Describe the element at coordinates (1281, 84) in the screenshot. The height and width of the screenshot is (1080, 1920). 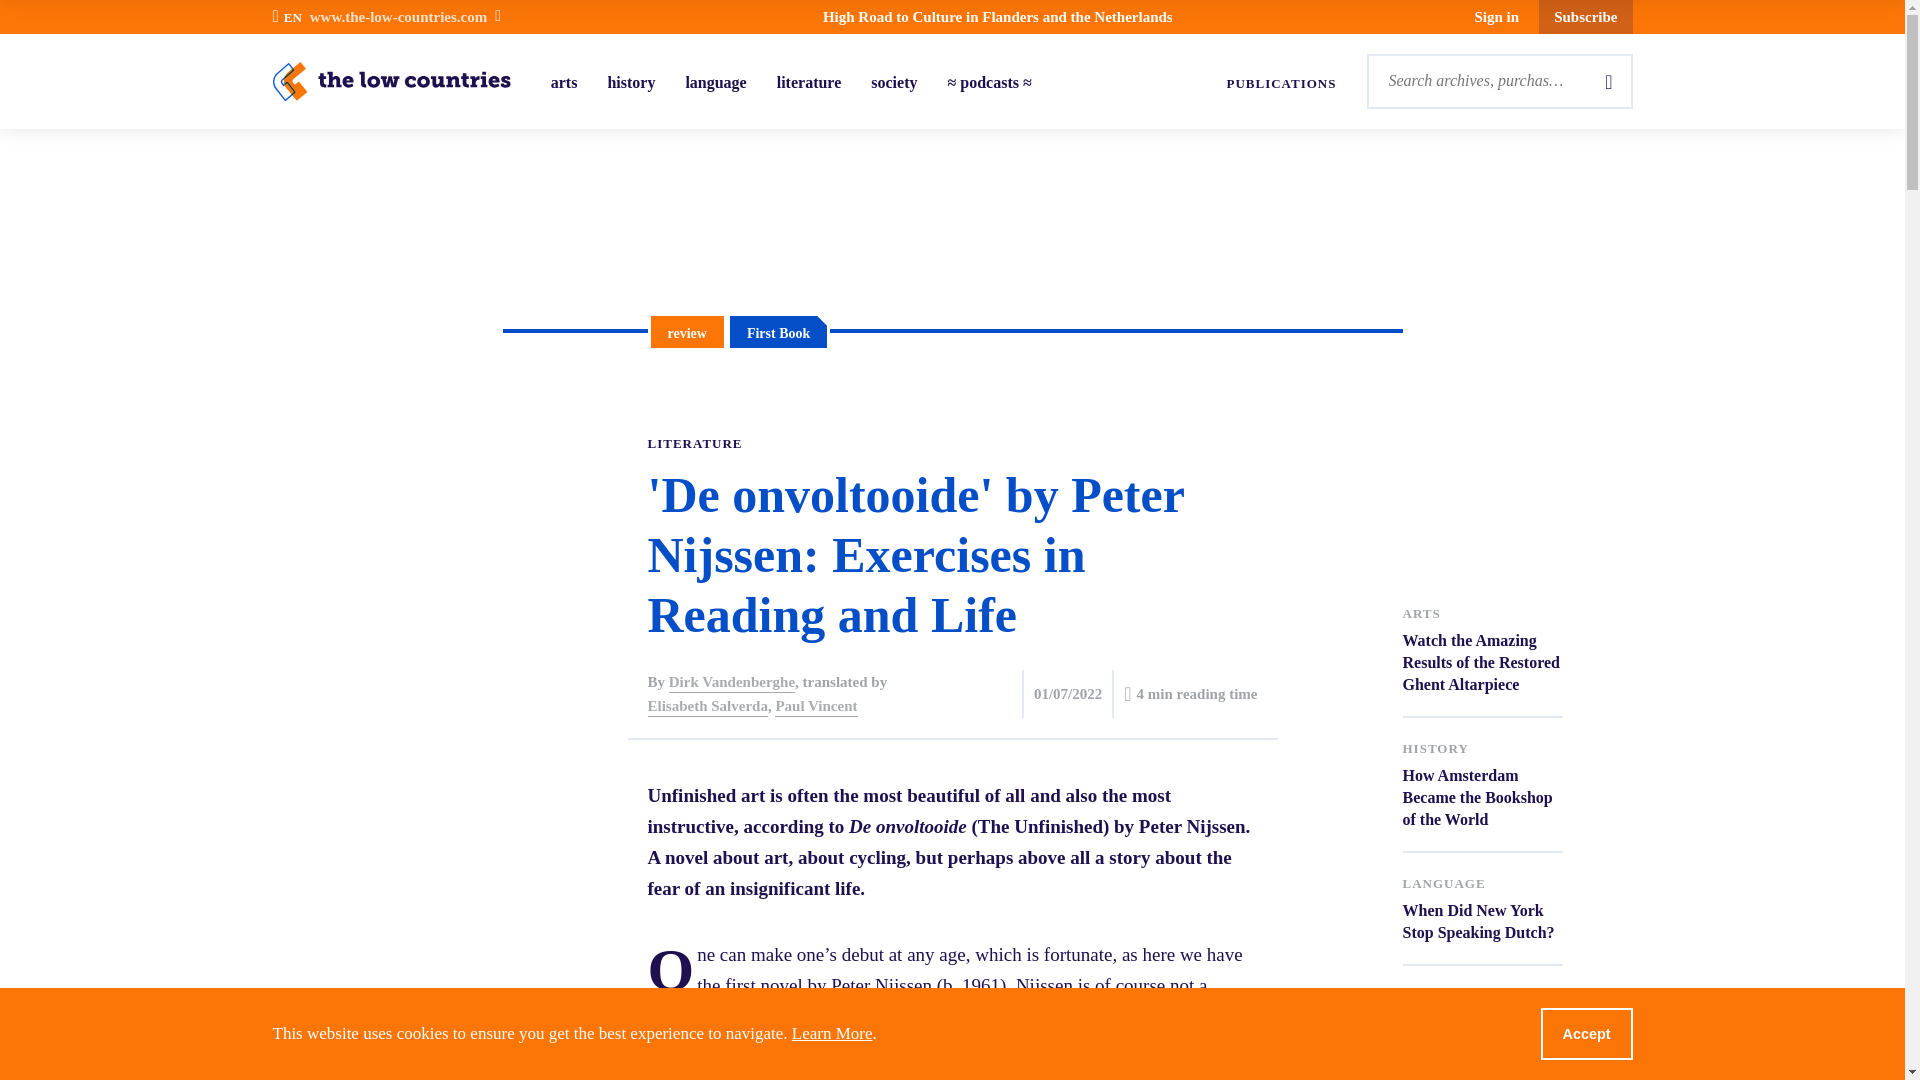
I see `PUBLICATIONS` at that location.